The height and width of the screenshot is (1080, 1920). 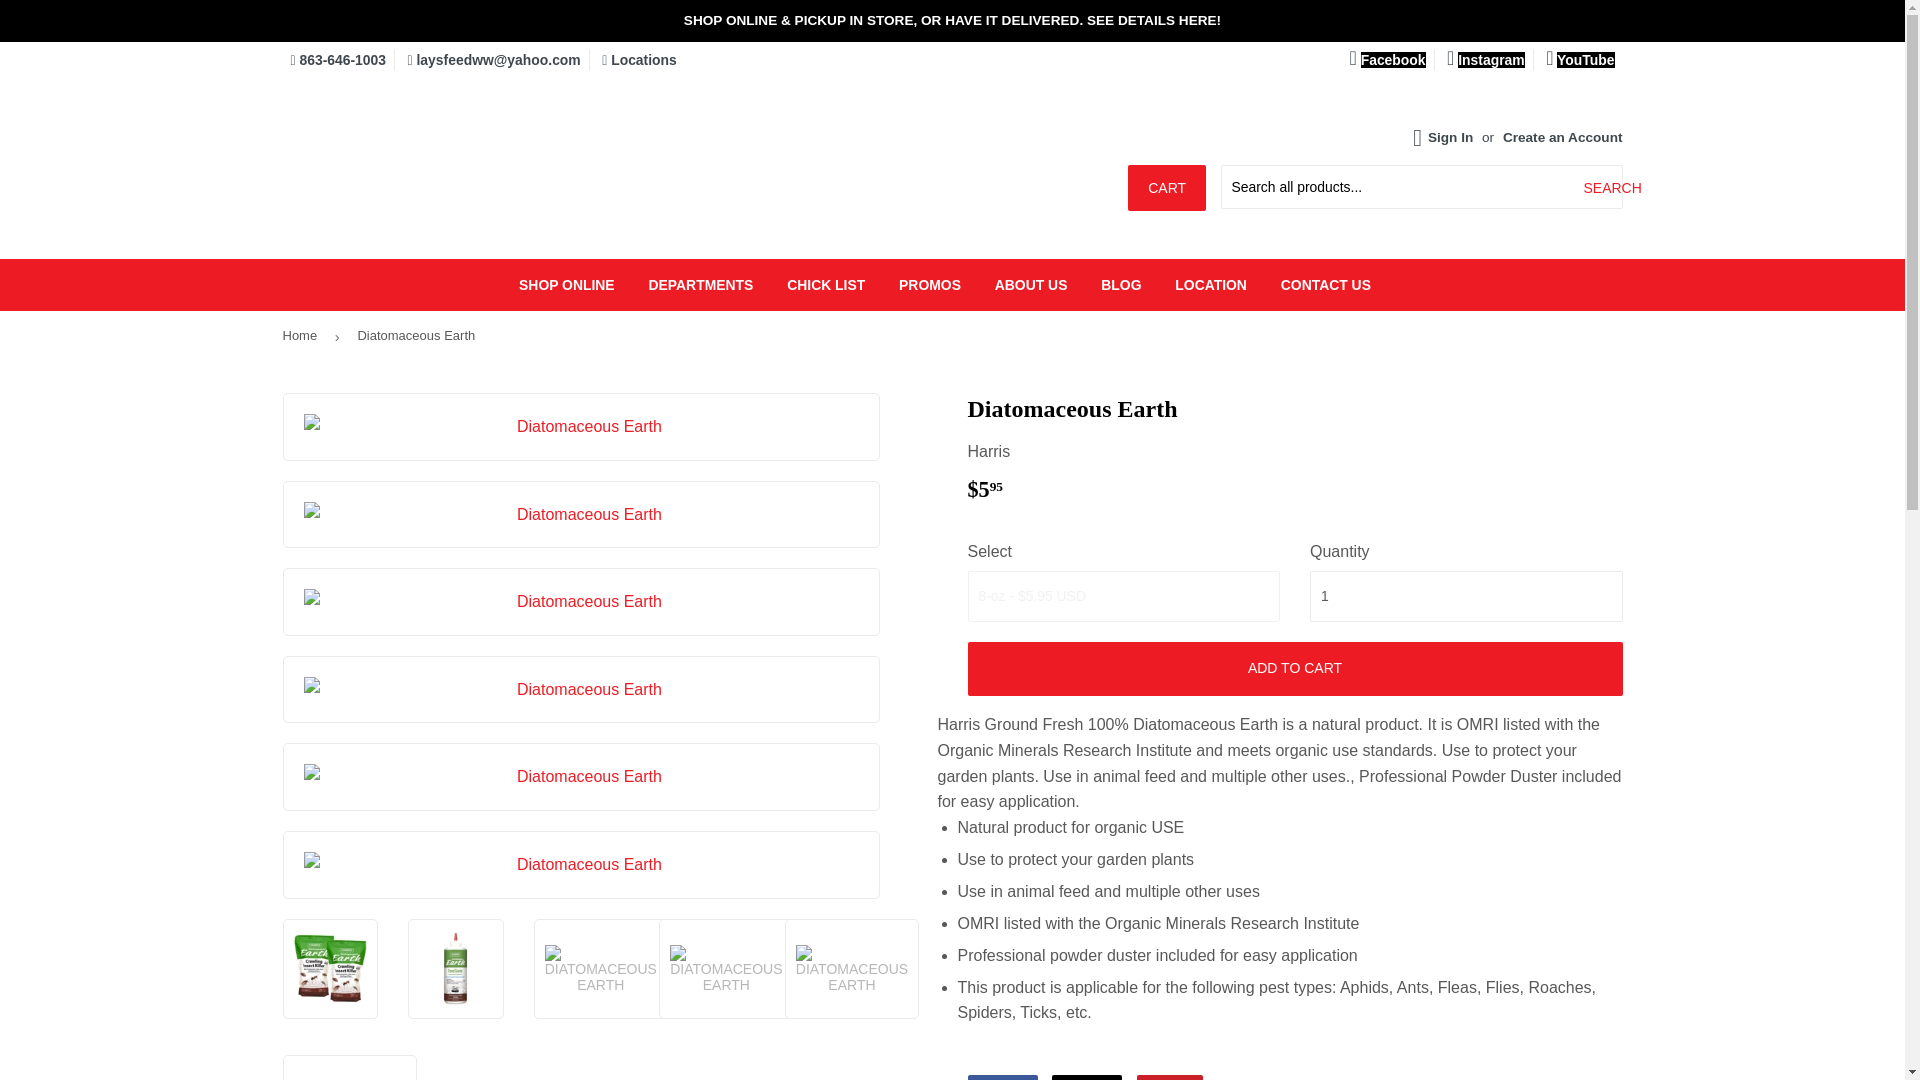 What do you see at coordinates (1486, 60) in the screenshot?
I see `Instagram` at bounding box center [1486, 60].